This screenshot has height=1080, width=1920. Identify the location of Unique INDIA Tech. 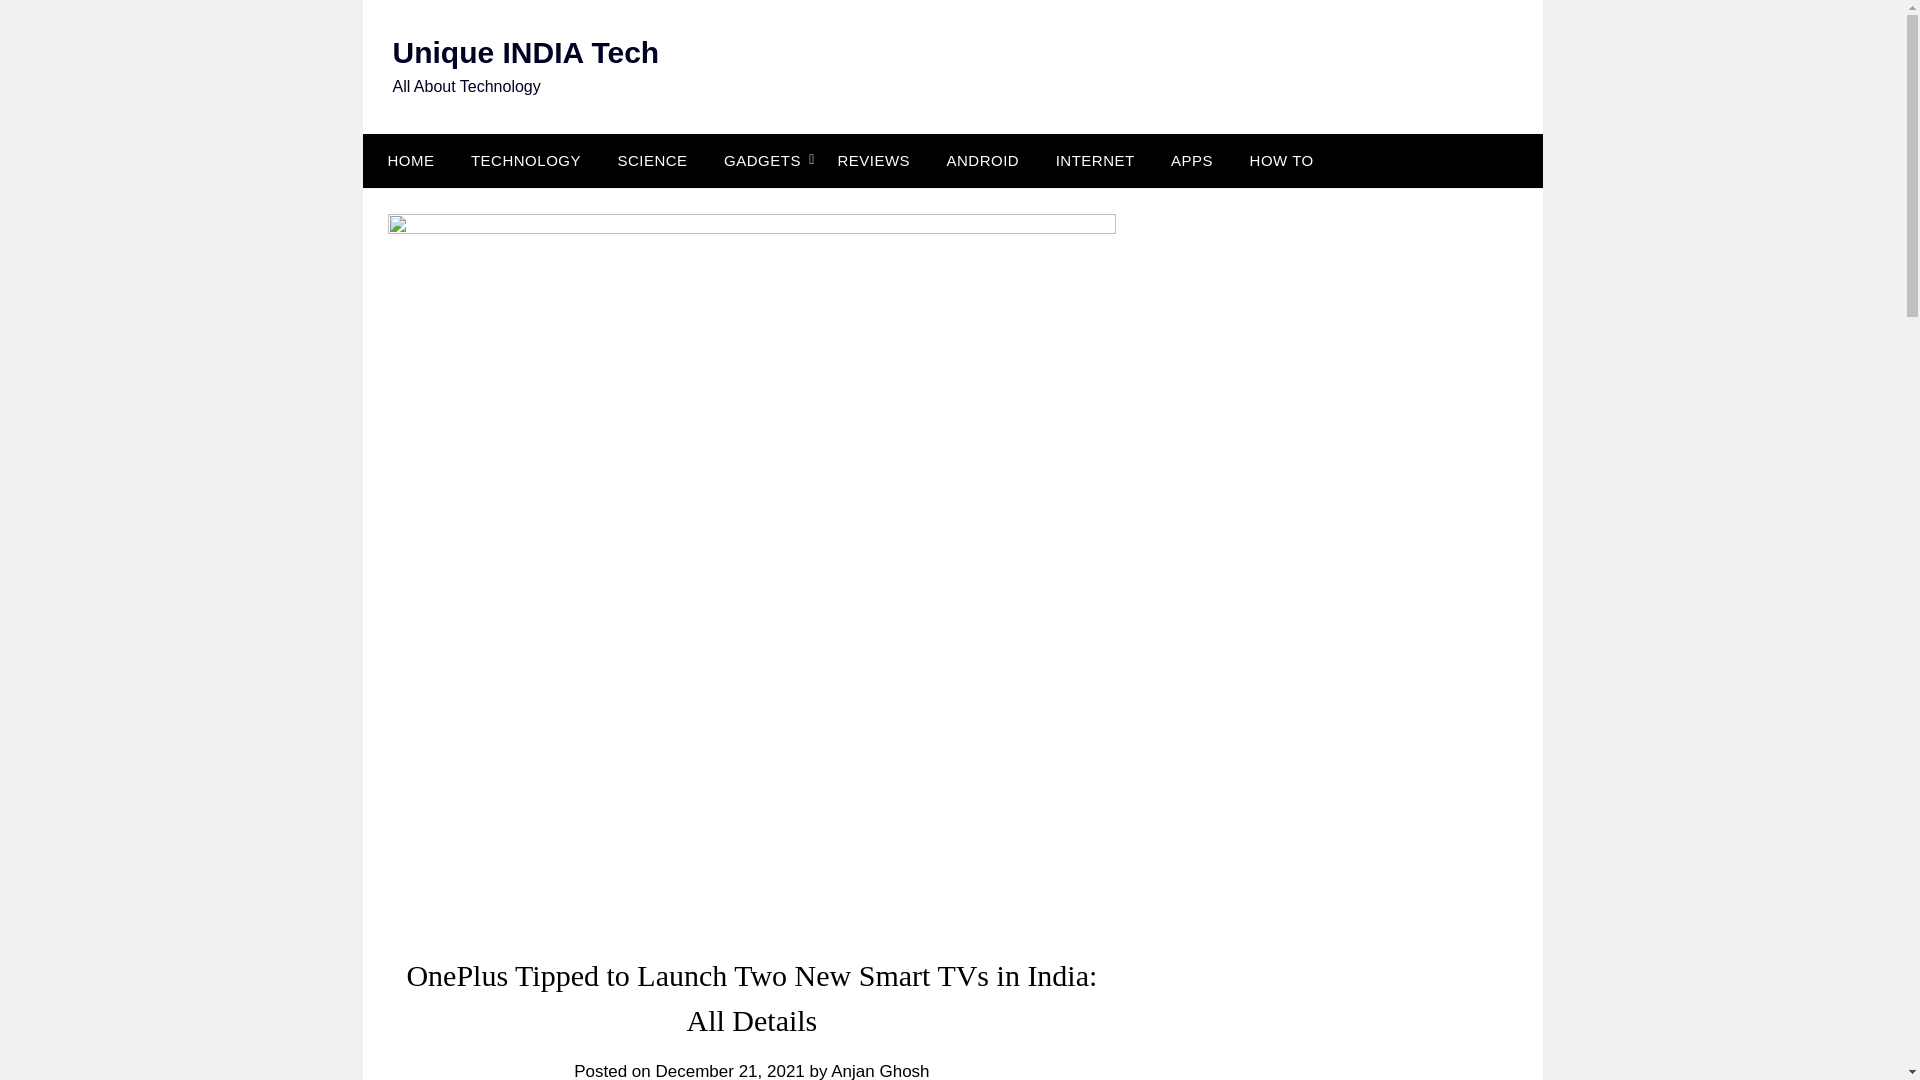
(524, 52).